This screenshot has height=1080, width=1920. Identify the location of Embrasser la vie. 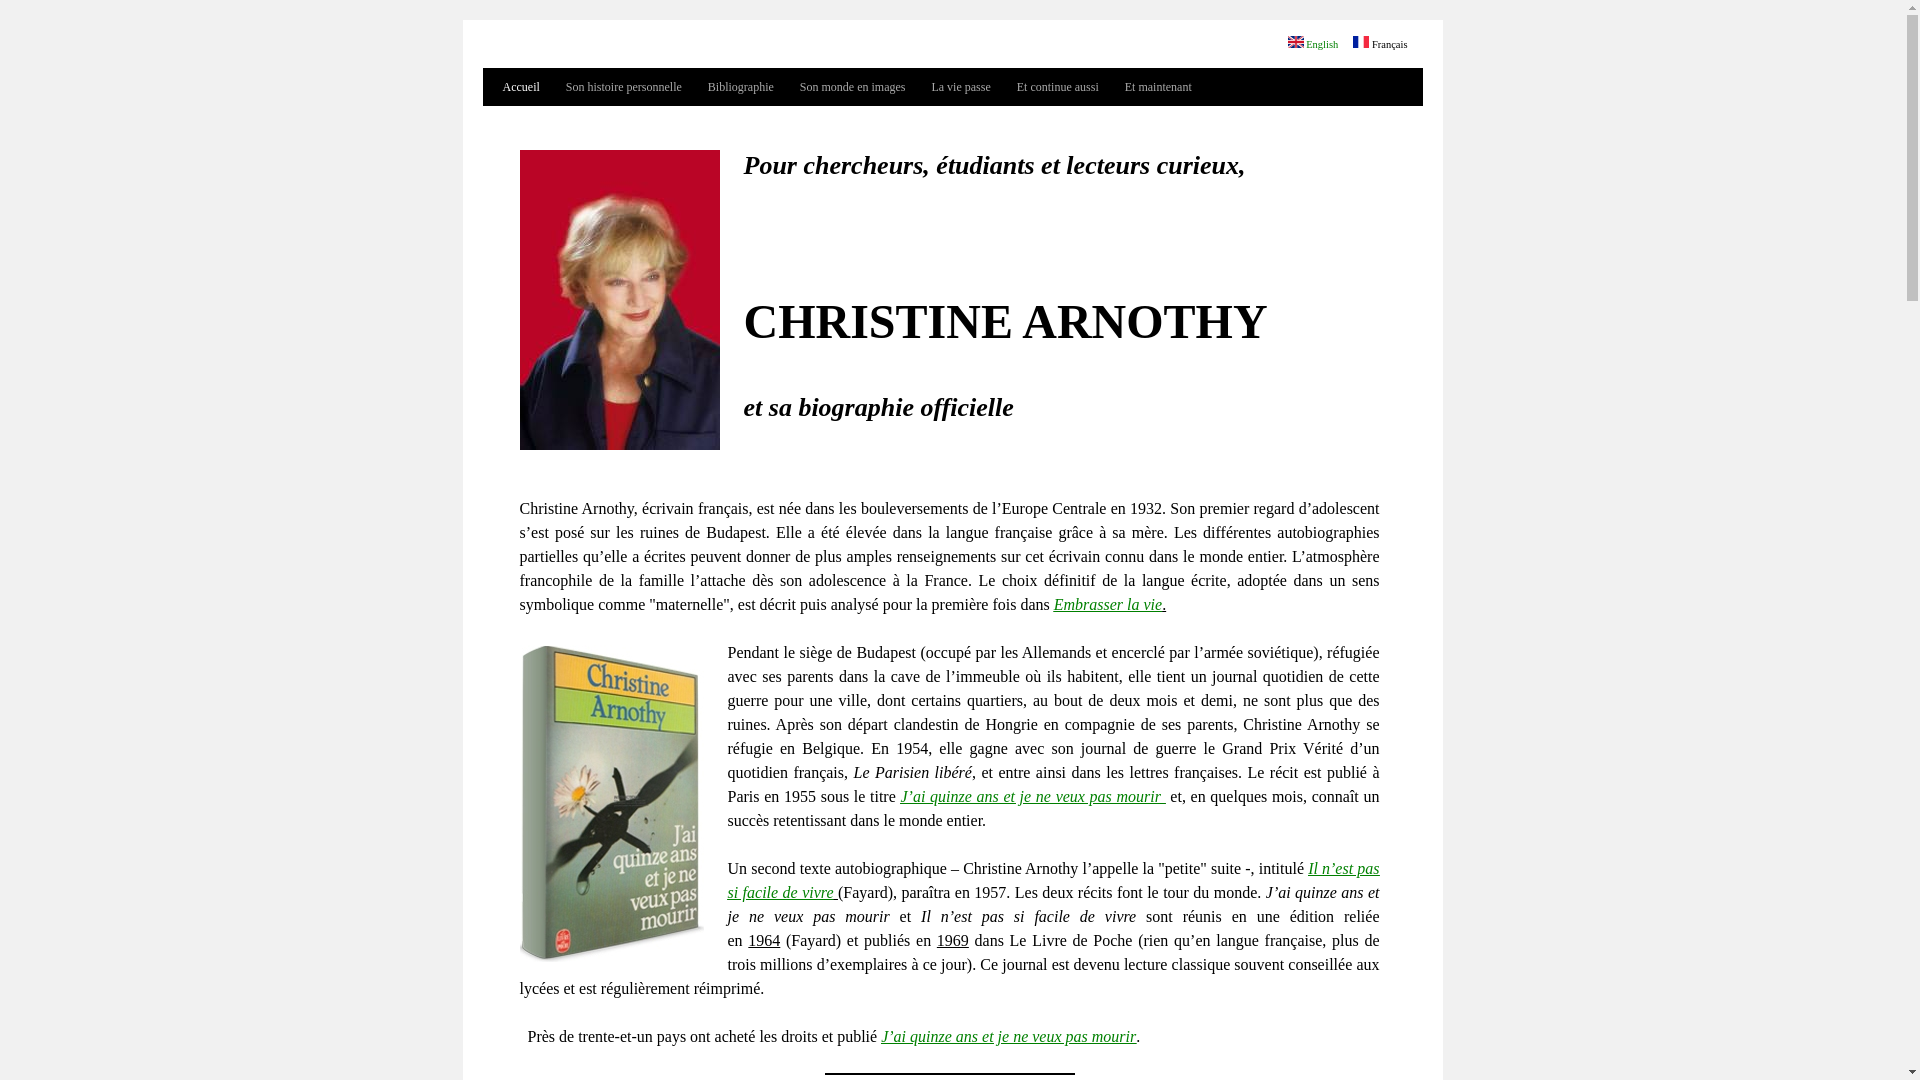
(1108, 604).